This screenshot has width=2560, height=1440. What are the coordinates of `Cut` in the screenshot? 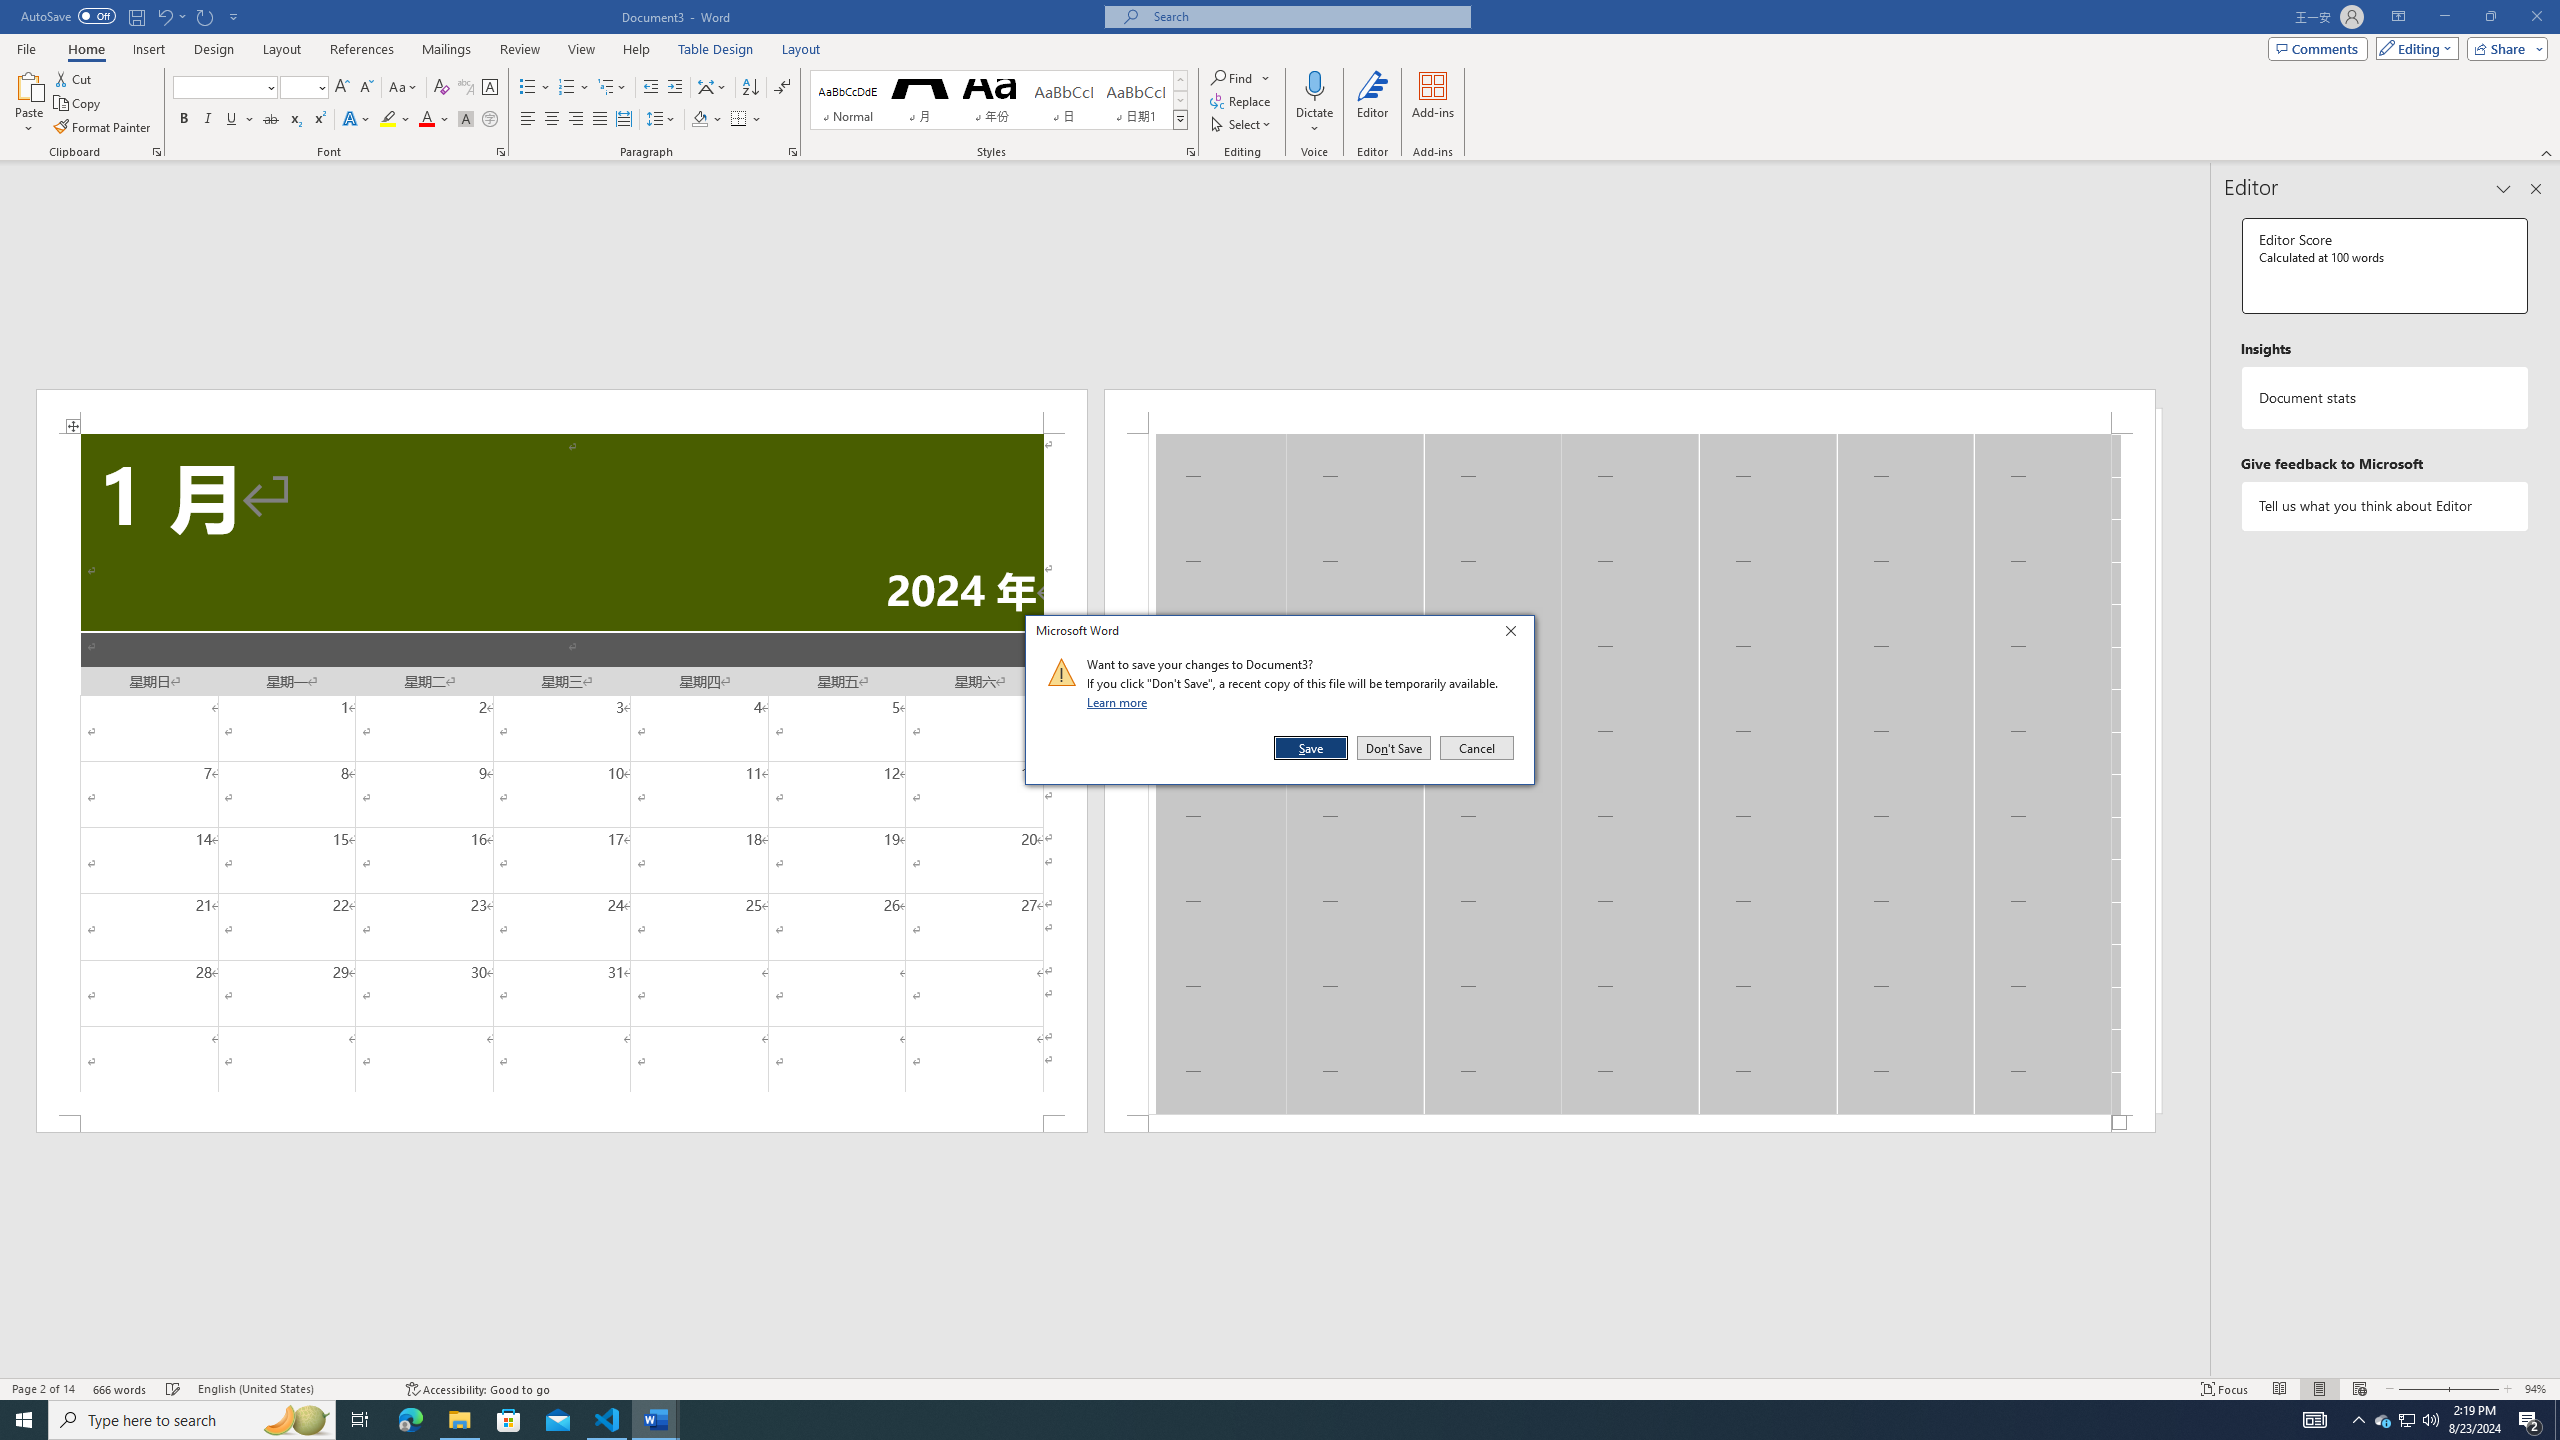 It's located at (74, 78).